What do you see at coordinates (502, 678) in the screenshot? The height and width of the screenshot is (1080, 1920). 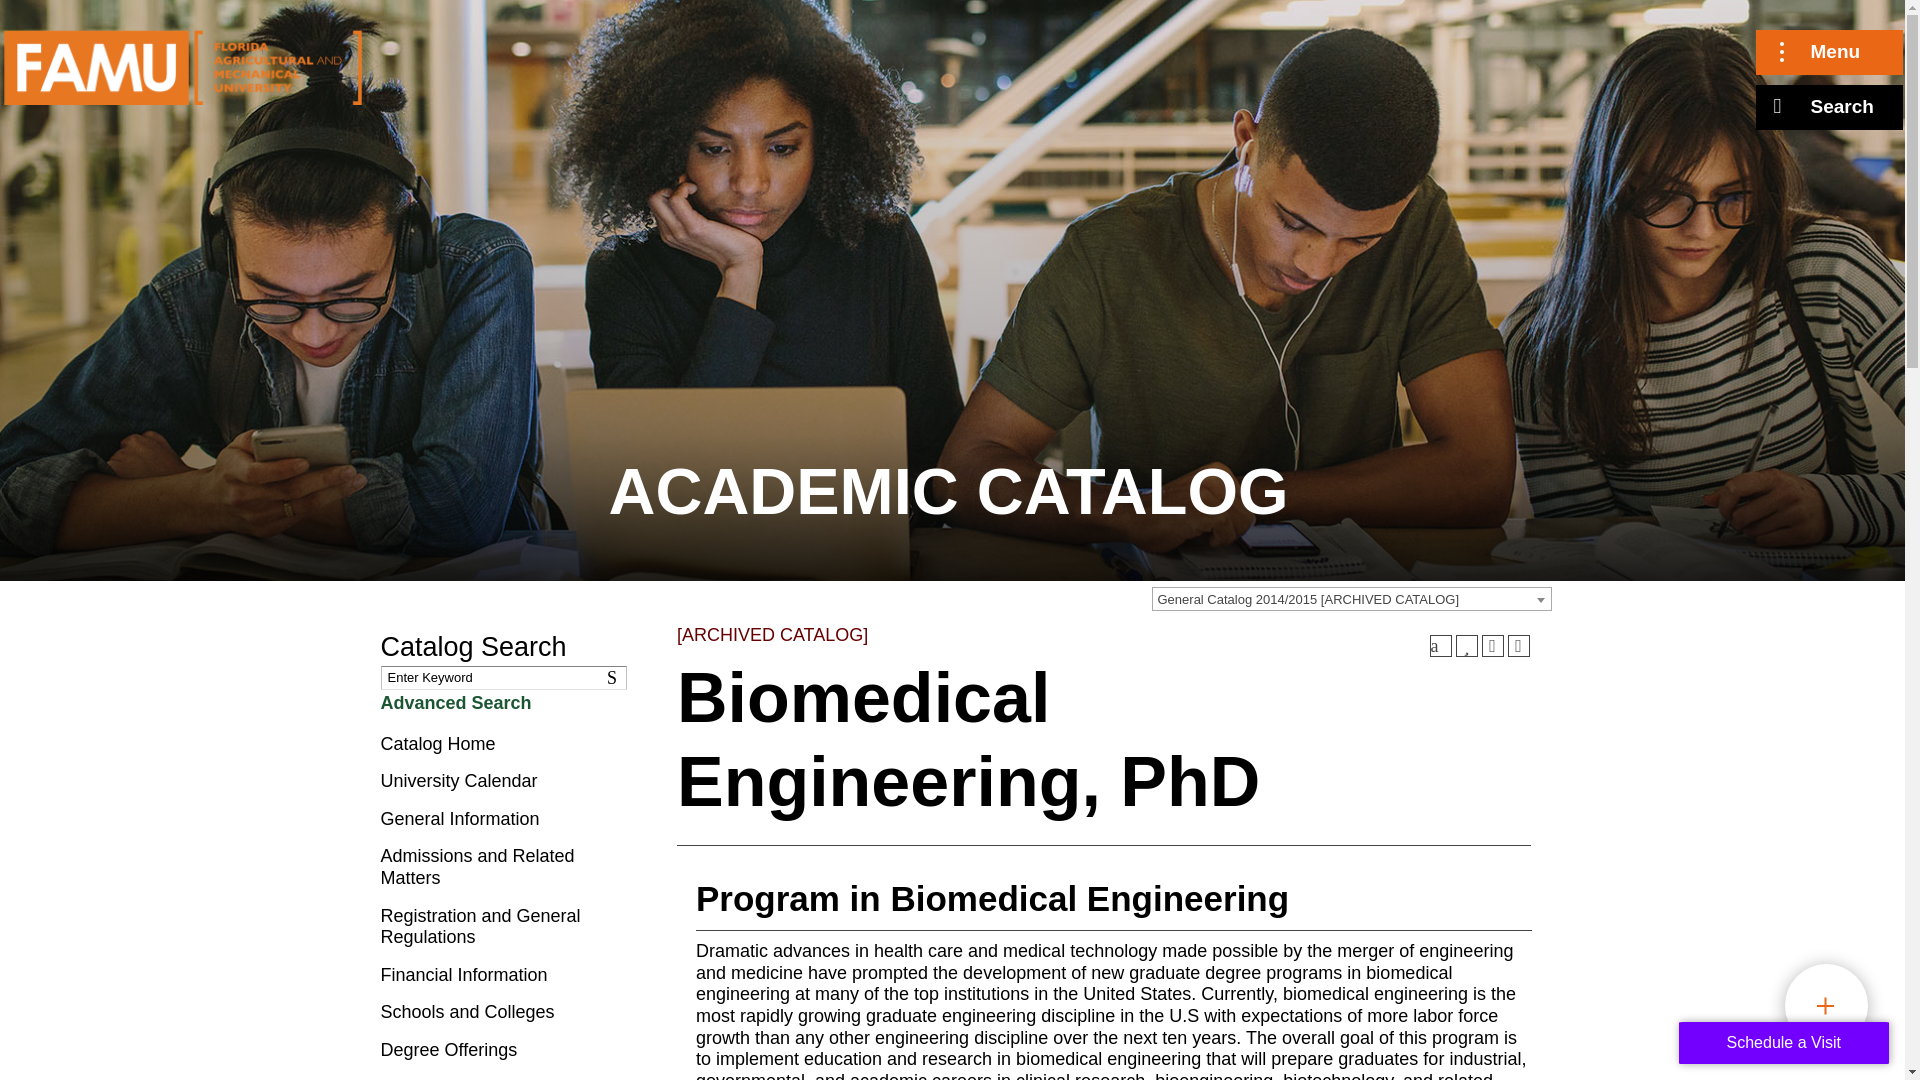 I see `Search Keyword Field, required` at bounding box center [502, 678].